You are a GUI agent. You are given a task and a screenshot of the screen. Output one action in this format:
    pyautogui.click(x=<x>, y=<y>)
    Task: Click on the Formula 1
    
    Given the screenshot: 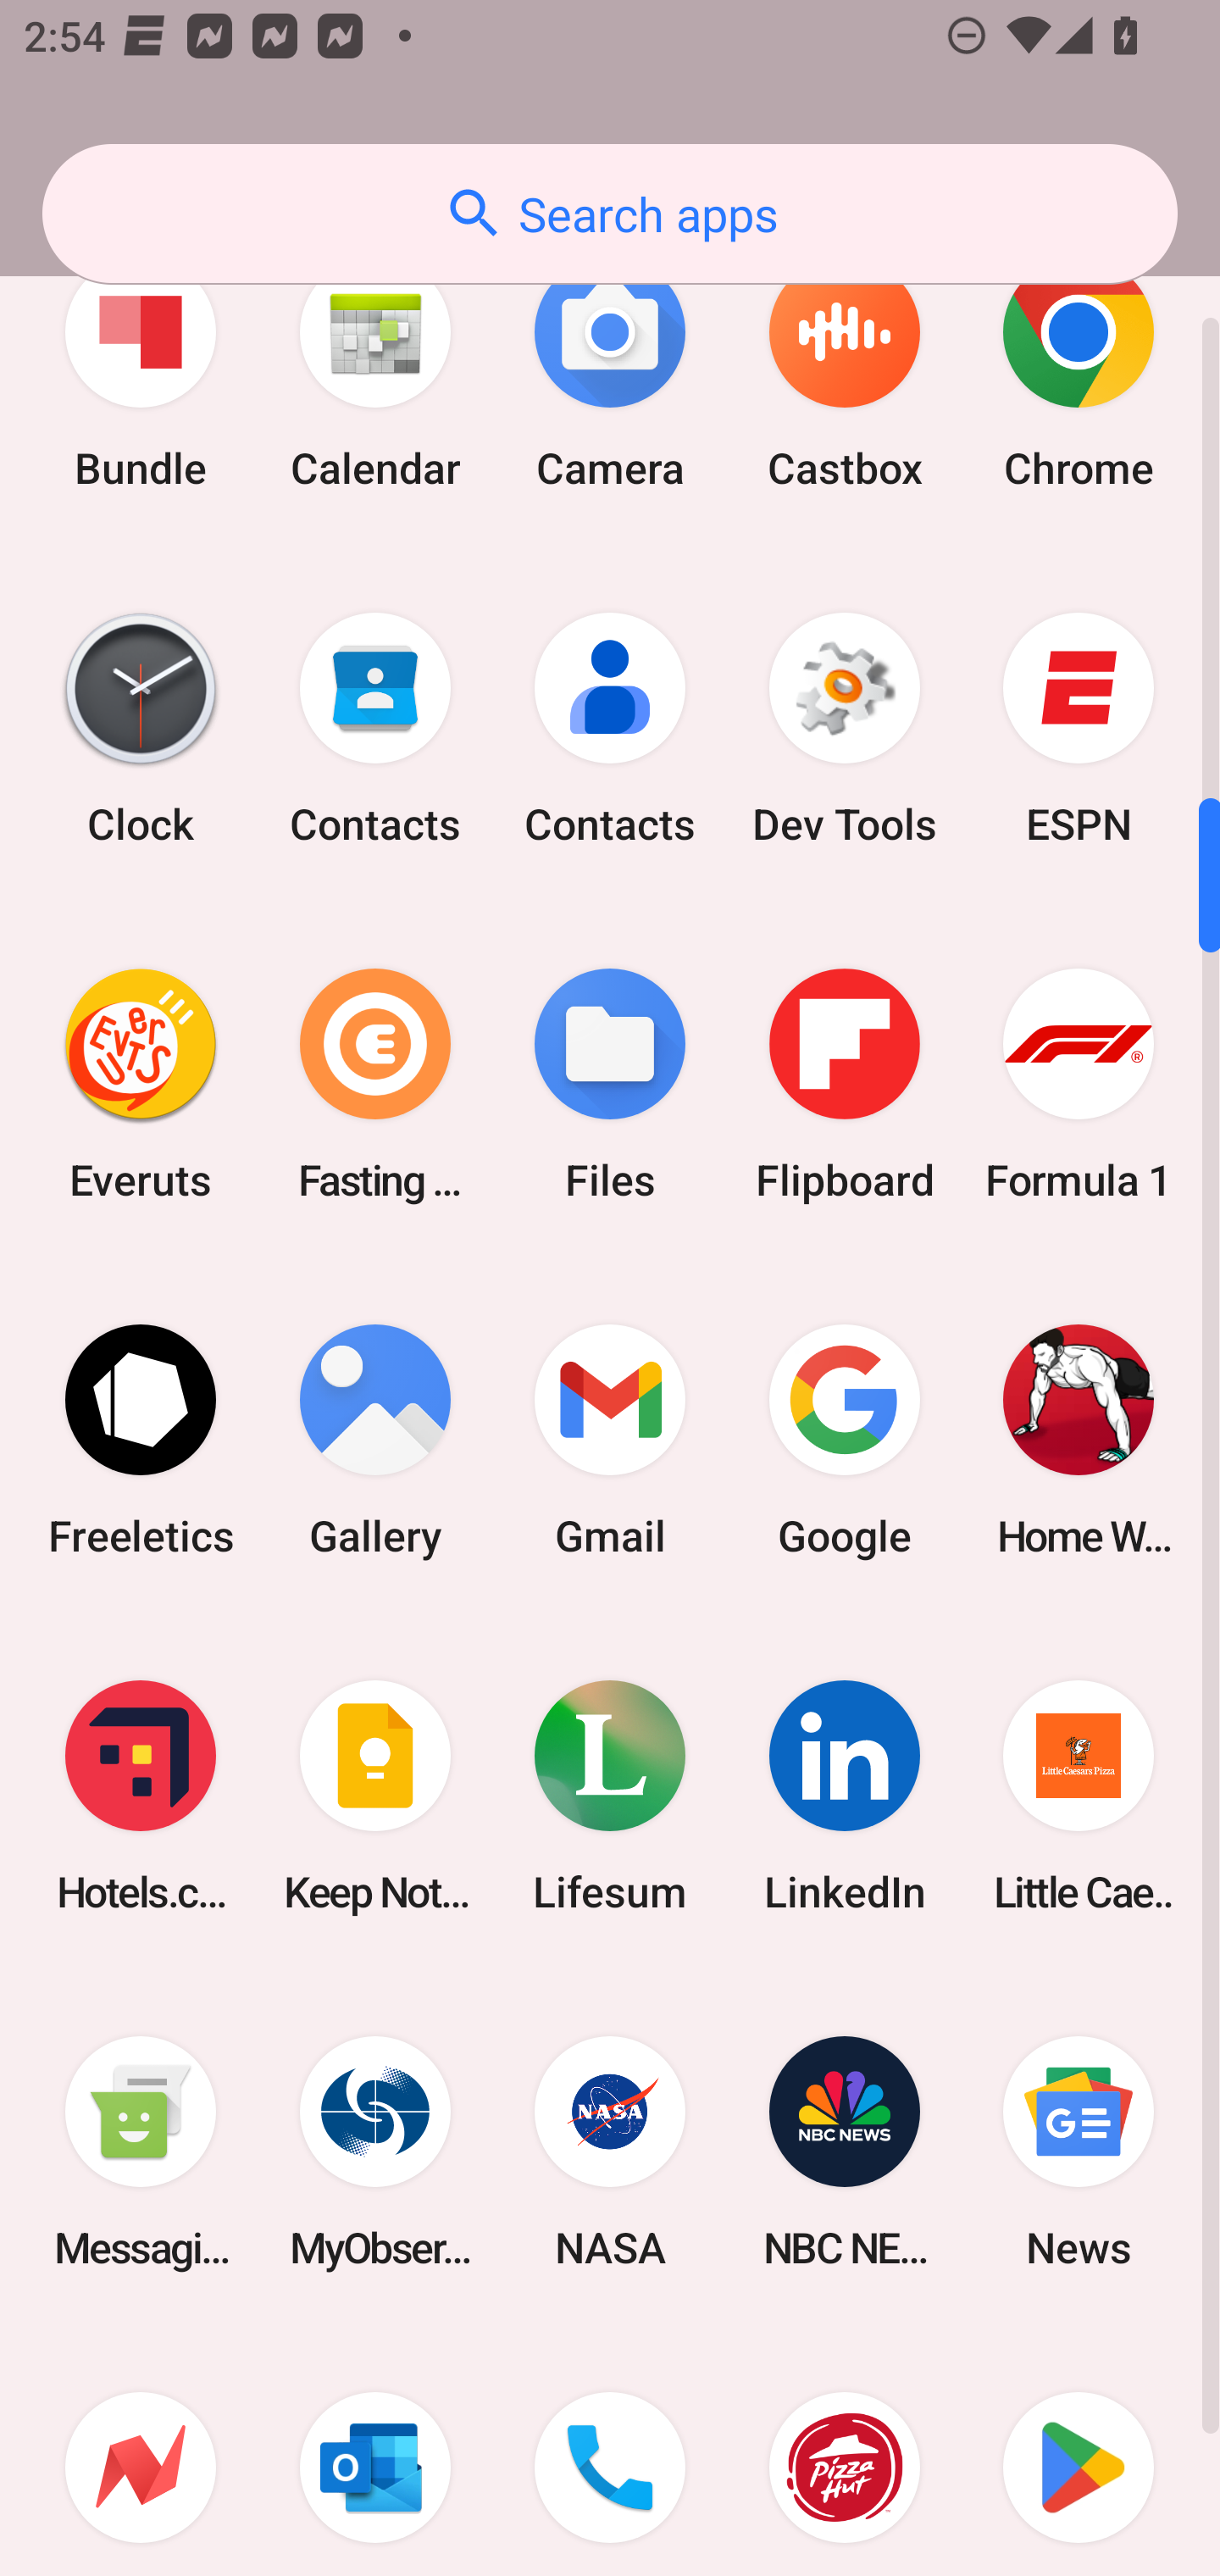 What is the action you would take?
    pyautogui.click(x=1079, y=1085)
    